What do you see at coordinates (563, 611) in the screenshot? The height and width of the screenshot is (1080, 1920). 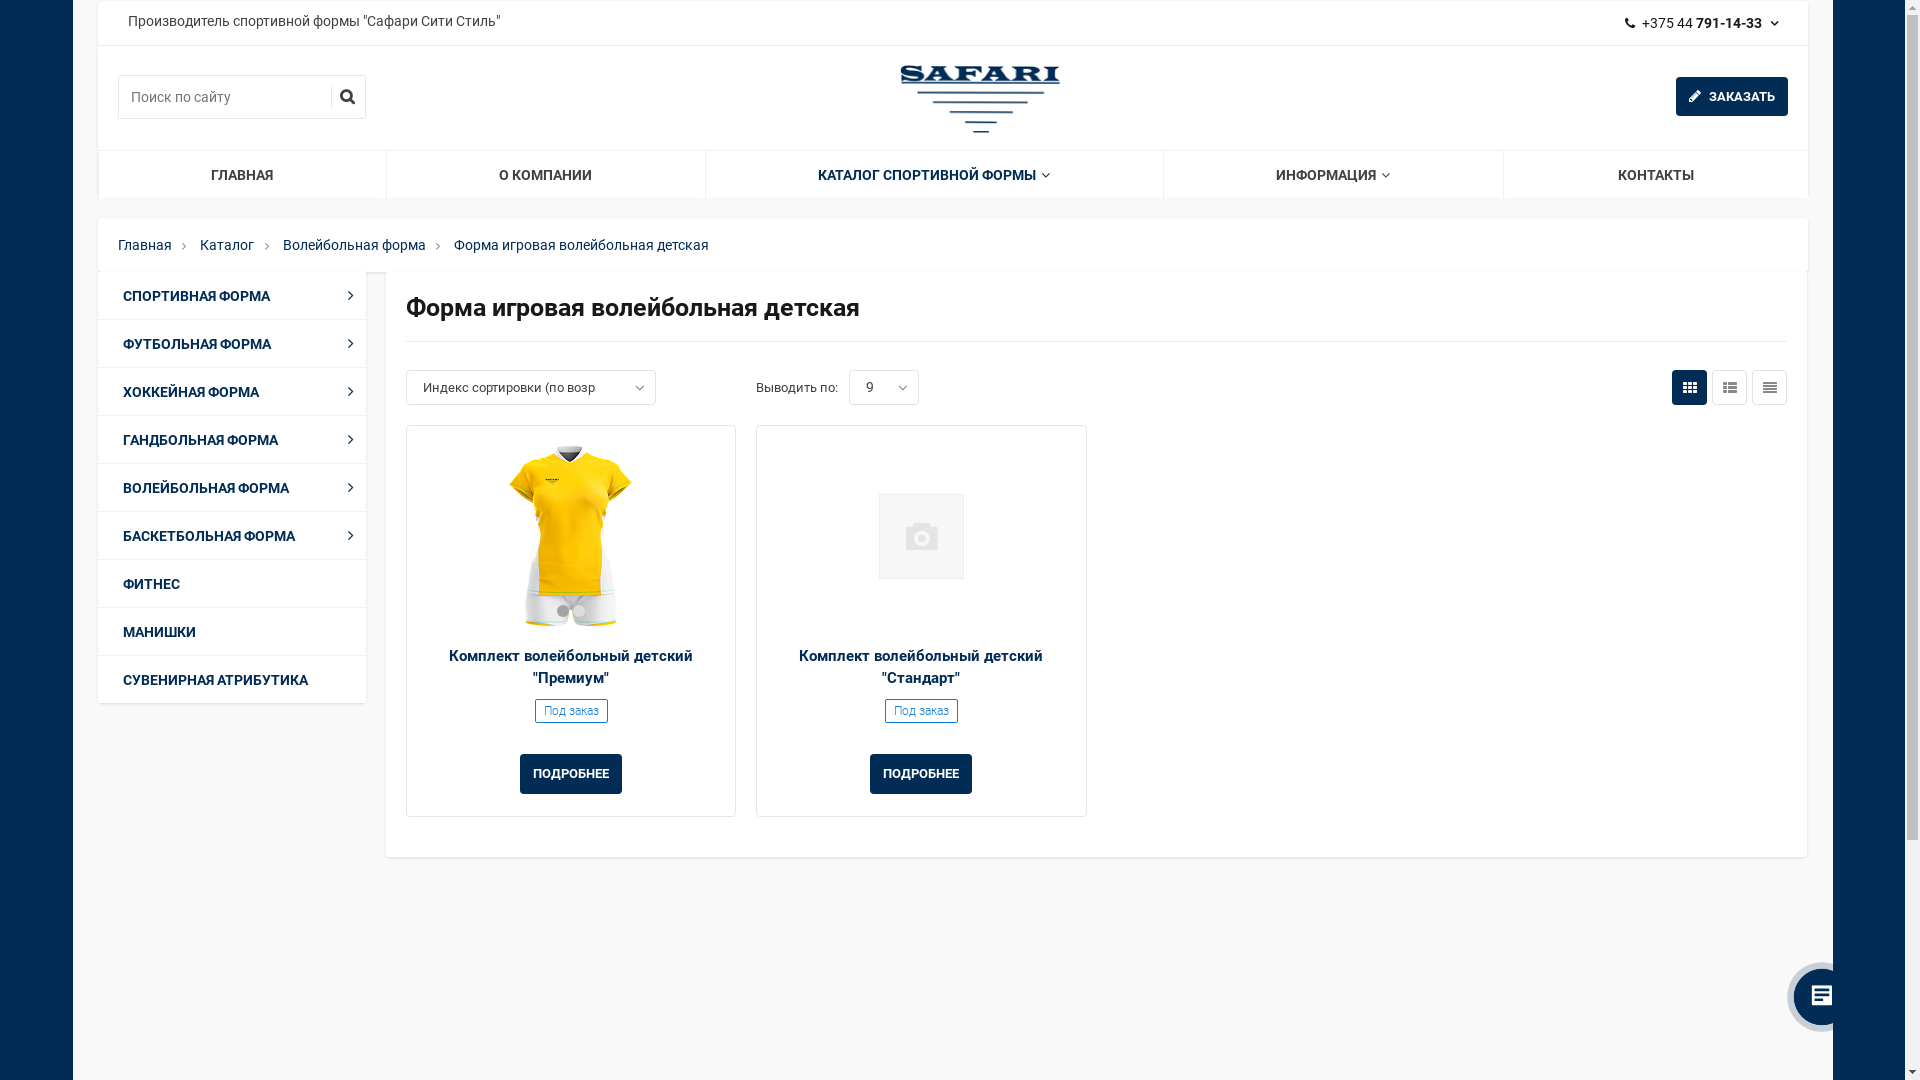 I see `1` at bounding box center [563, 611].